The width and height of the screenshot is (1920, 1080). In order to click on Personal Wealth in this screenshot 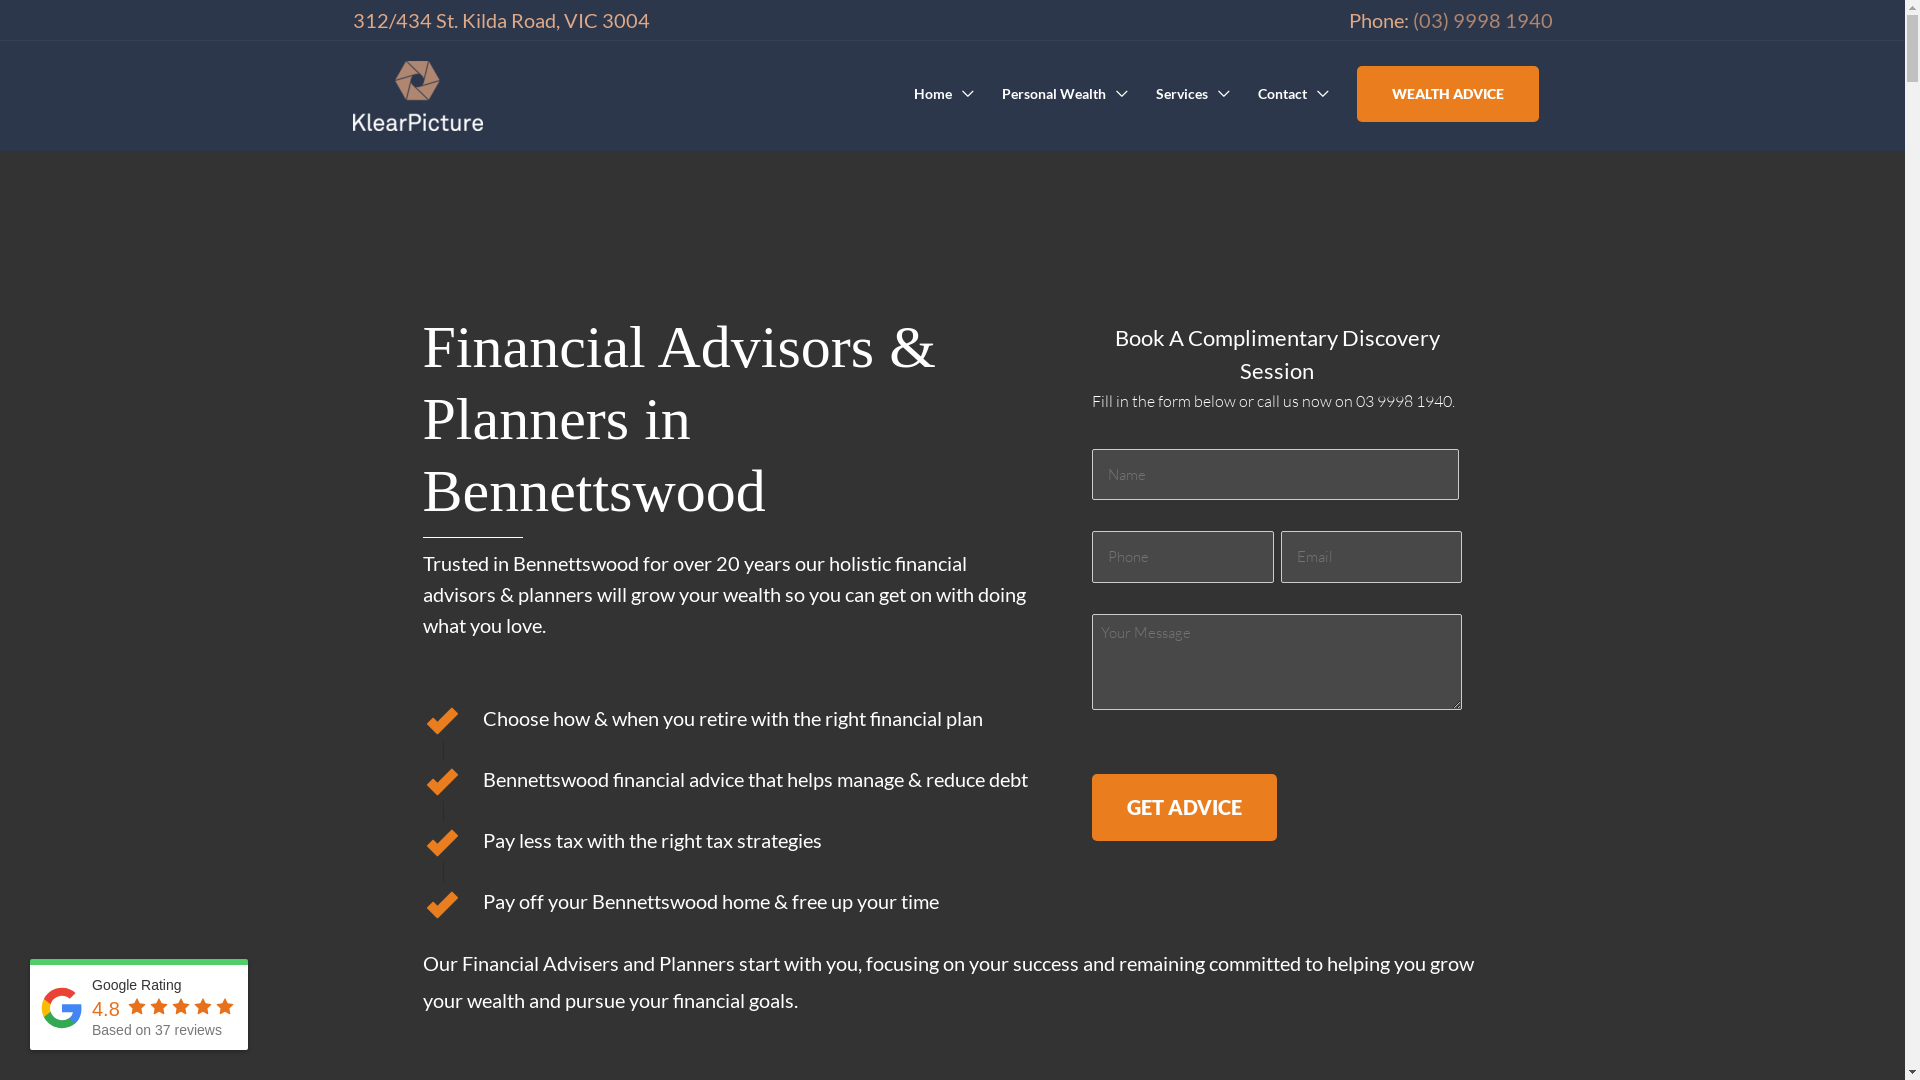, I will do `click(1064, 94)`.